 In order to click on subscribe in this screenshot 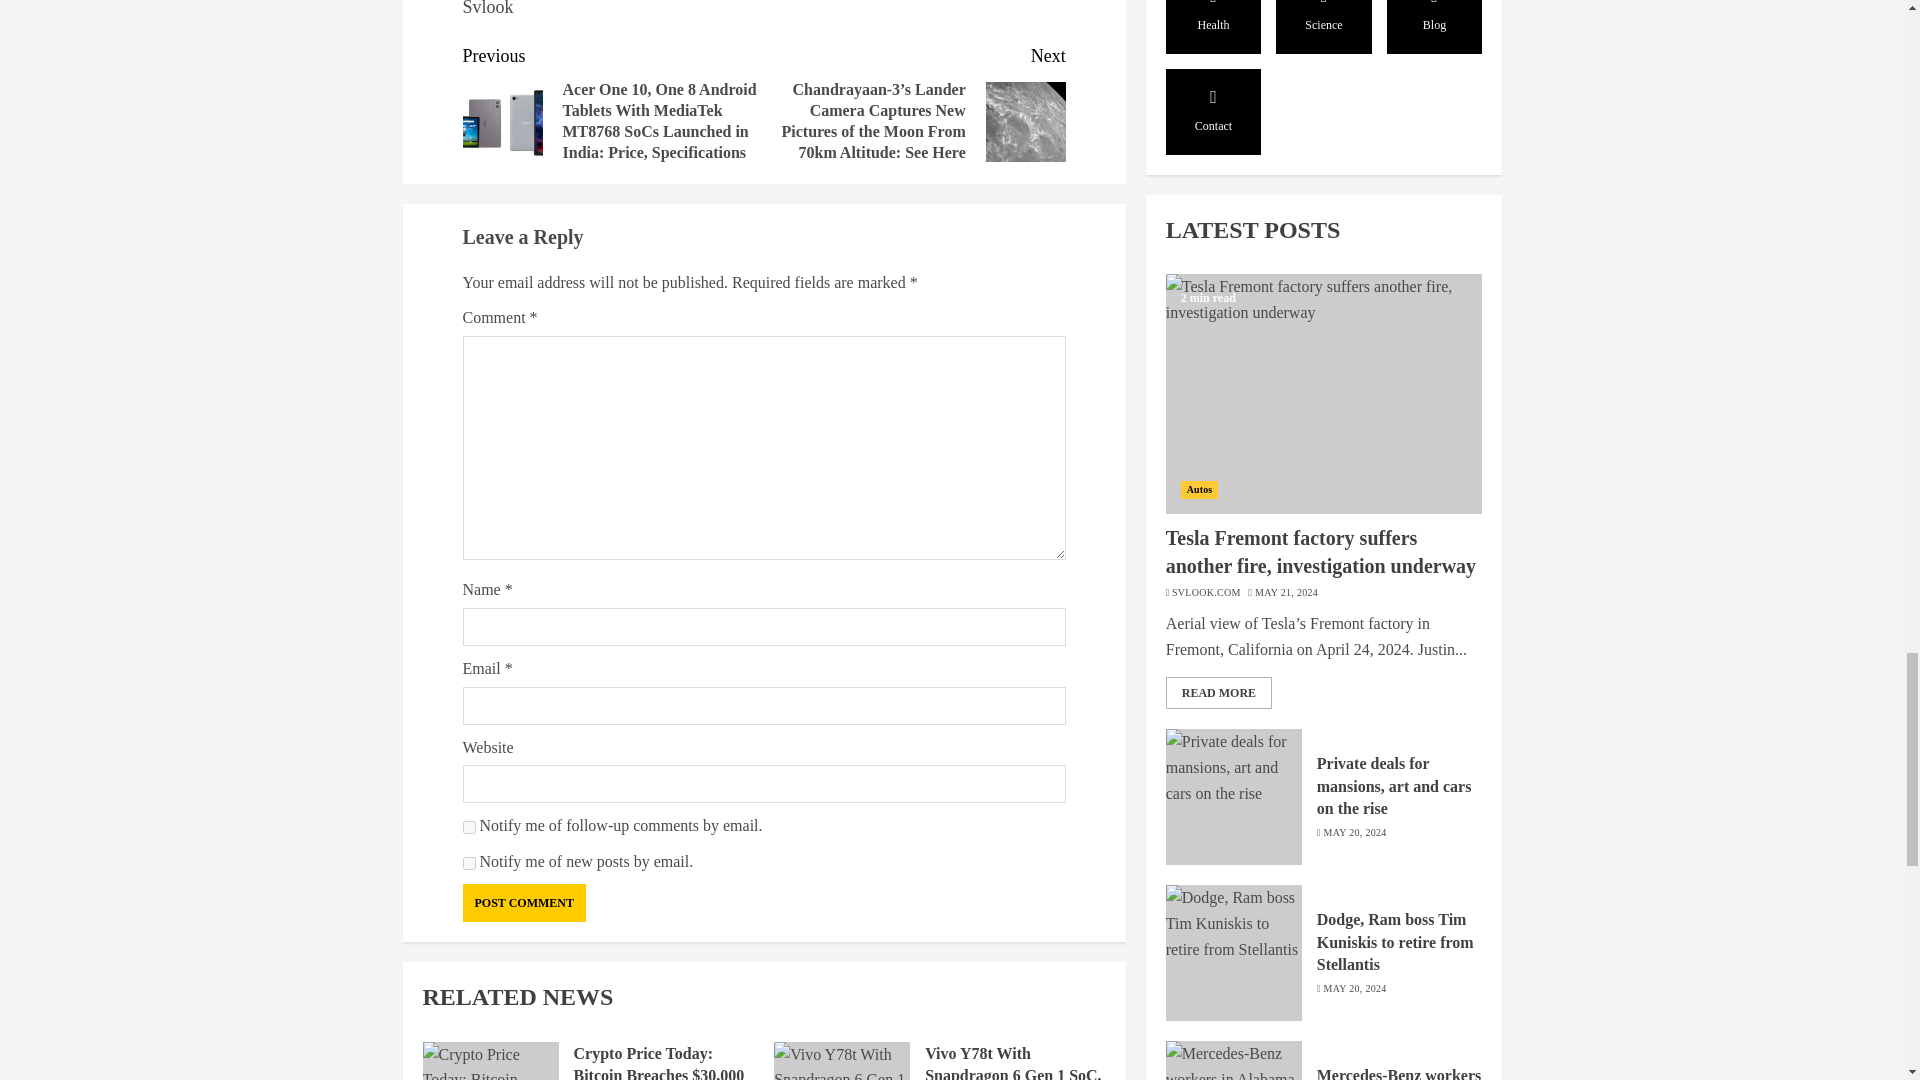, I will do `click(468, 826)`.